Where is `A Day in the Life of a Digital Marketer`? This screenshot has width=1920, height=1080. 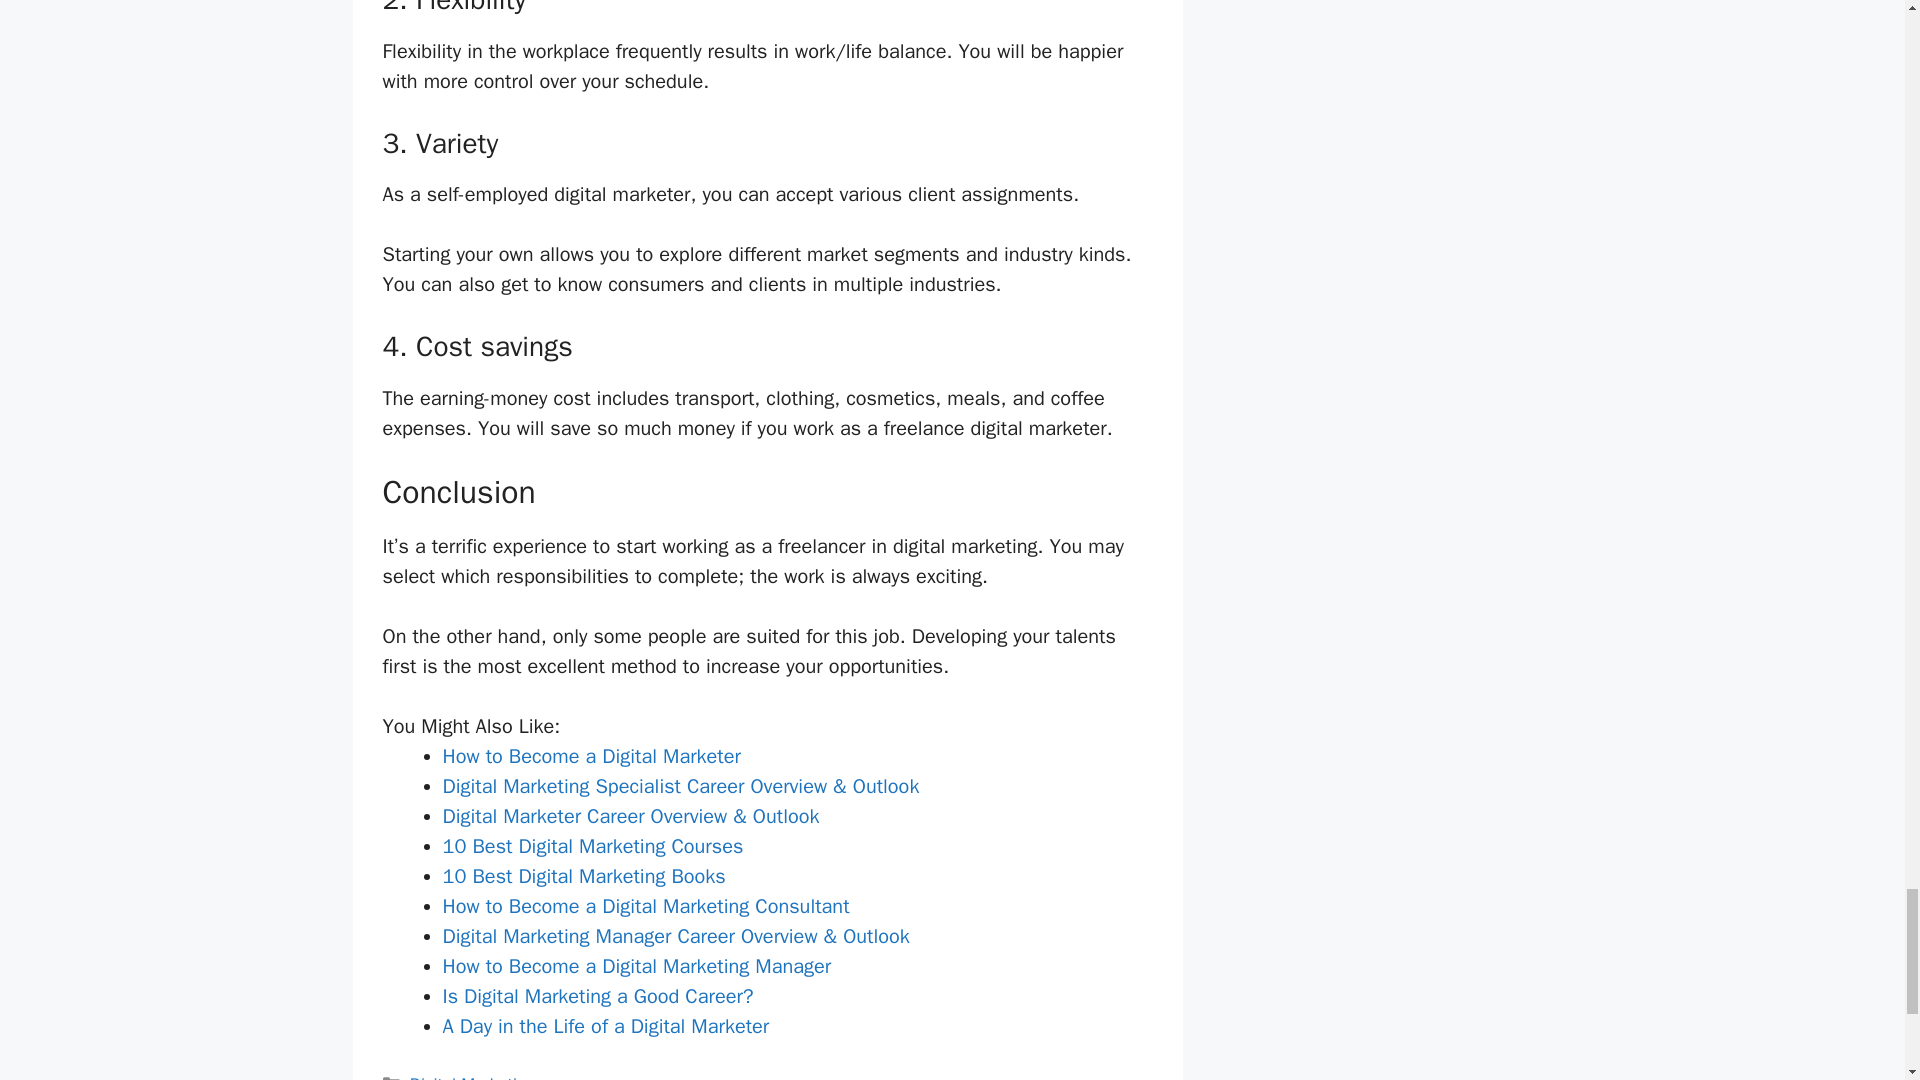
A Day in the Life of a Digital Marketer is located at coordinates (605, 1026).